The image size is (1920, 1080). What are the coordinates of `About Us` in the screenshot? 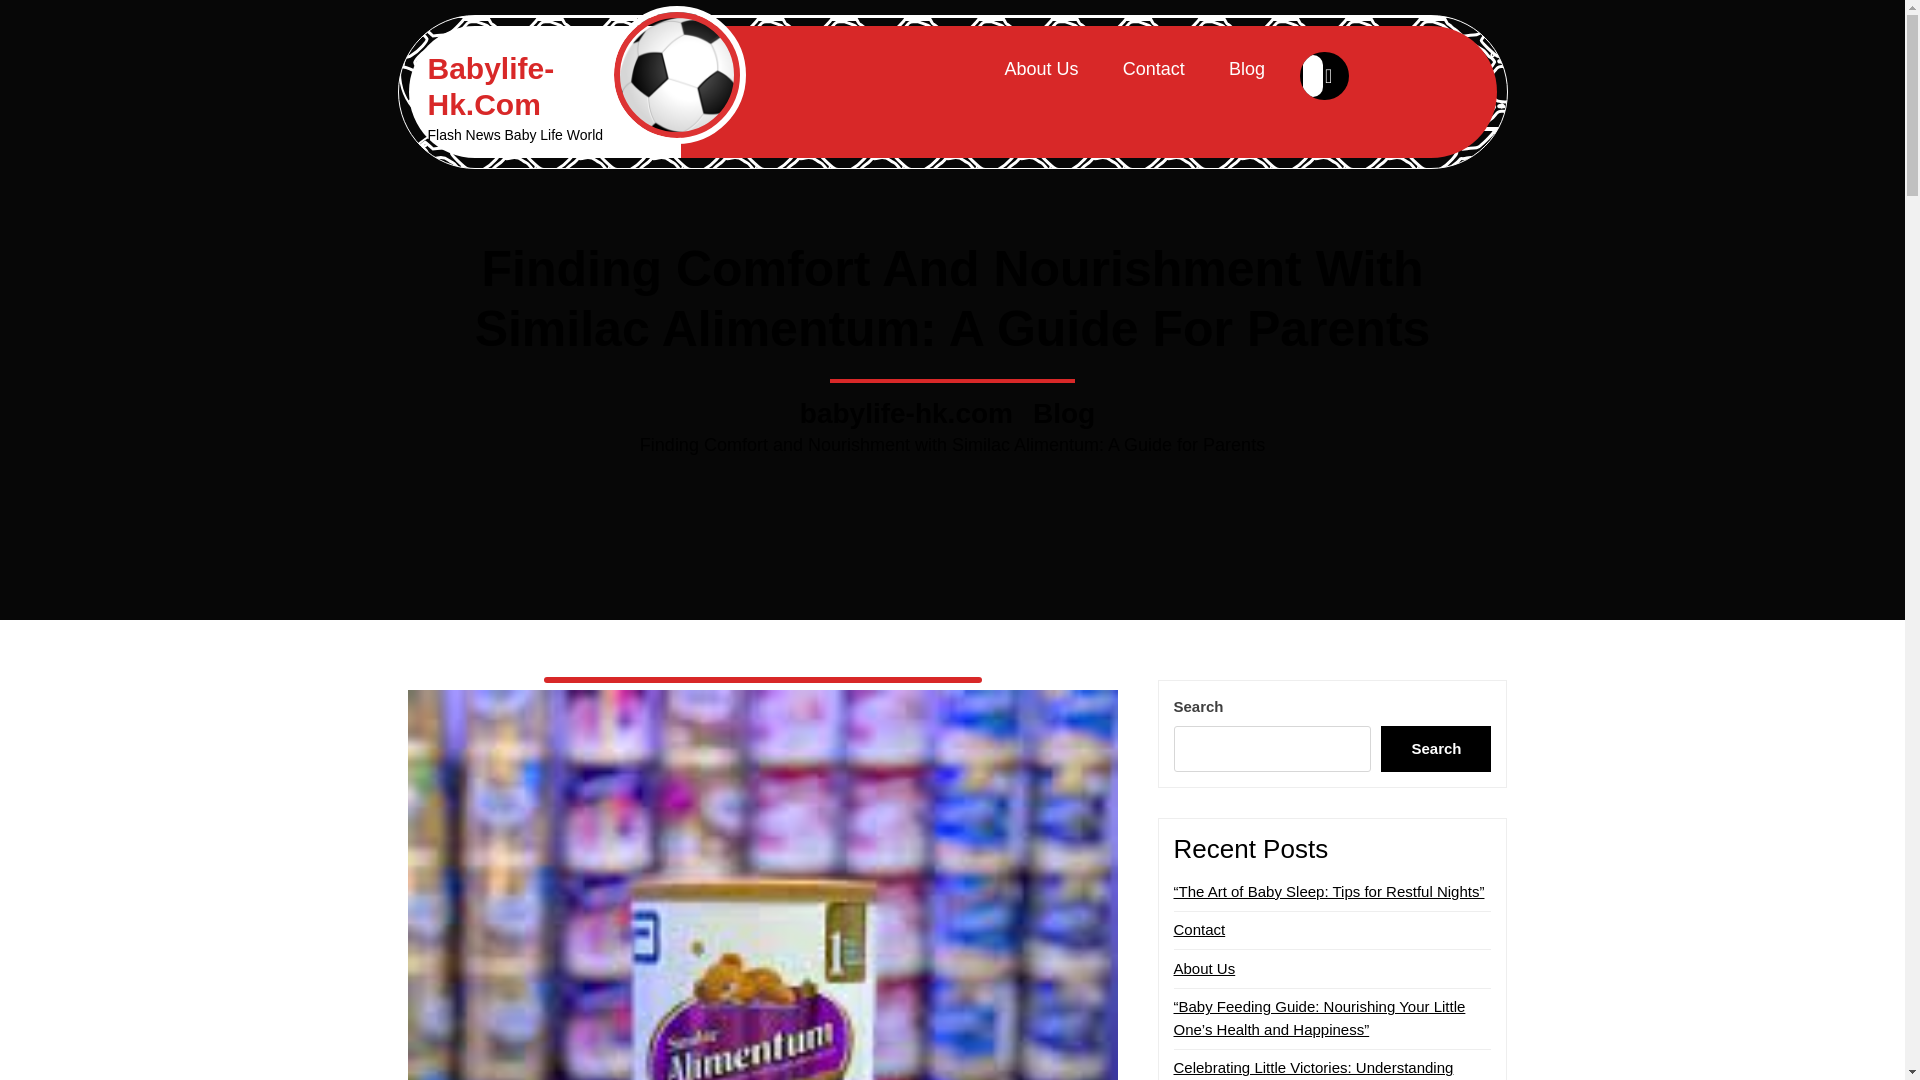 It's located at (1204, 968).